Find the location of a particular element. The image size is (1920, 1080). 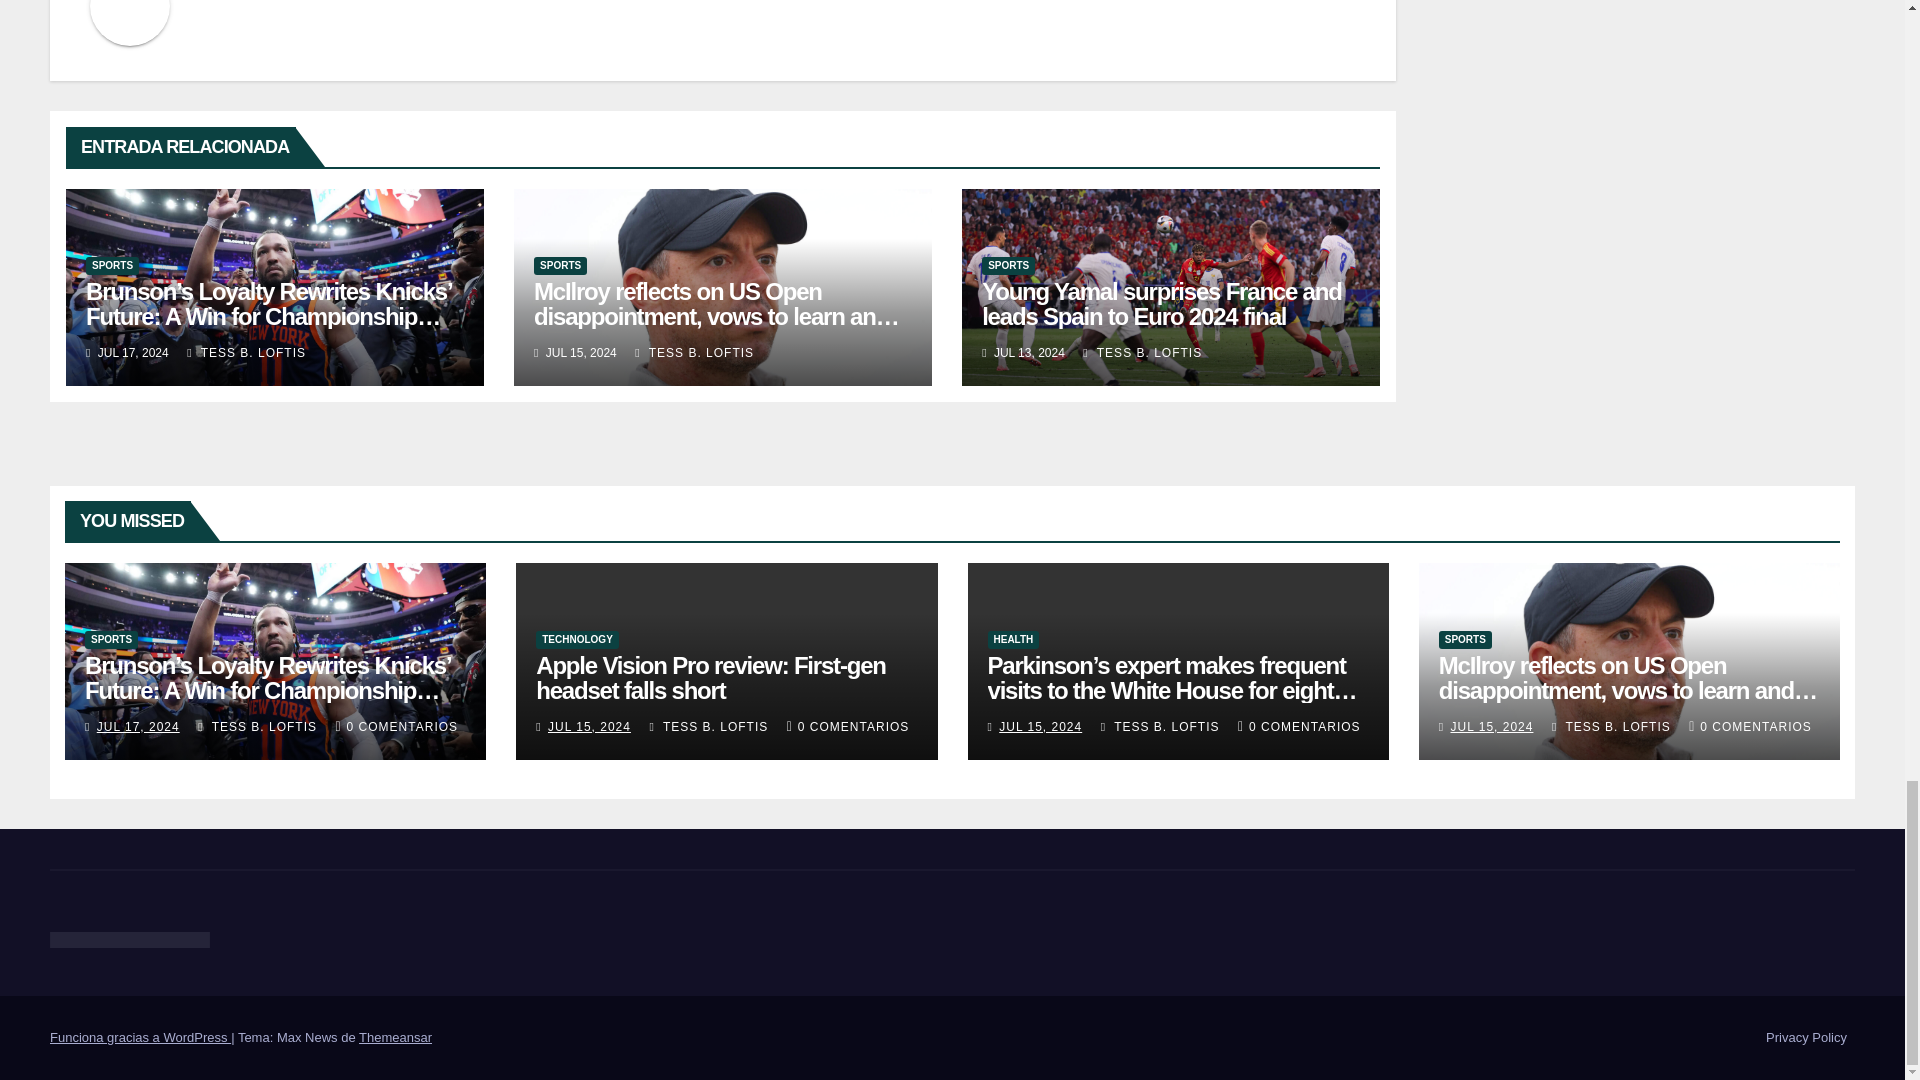

SPORTS is located at coordinates (1008, 266).